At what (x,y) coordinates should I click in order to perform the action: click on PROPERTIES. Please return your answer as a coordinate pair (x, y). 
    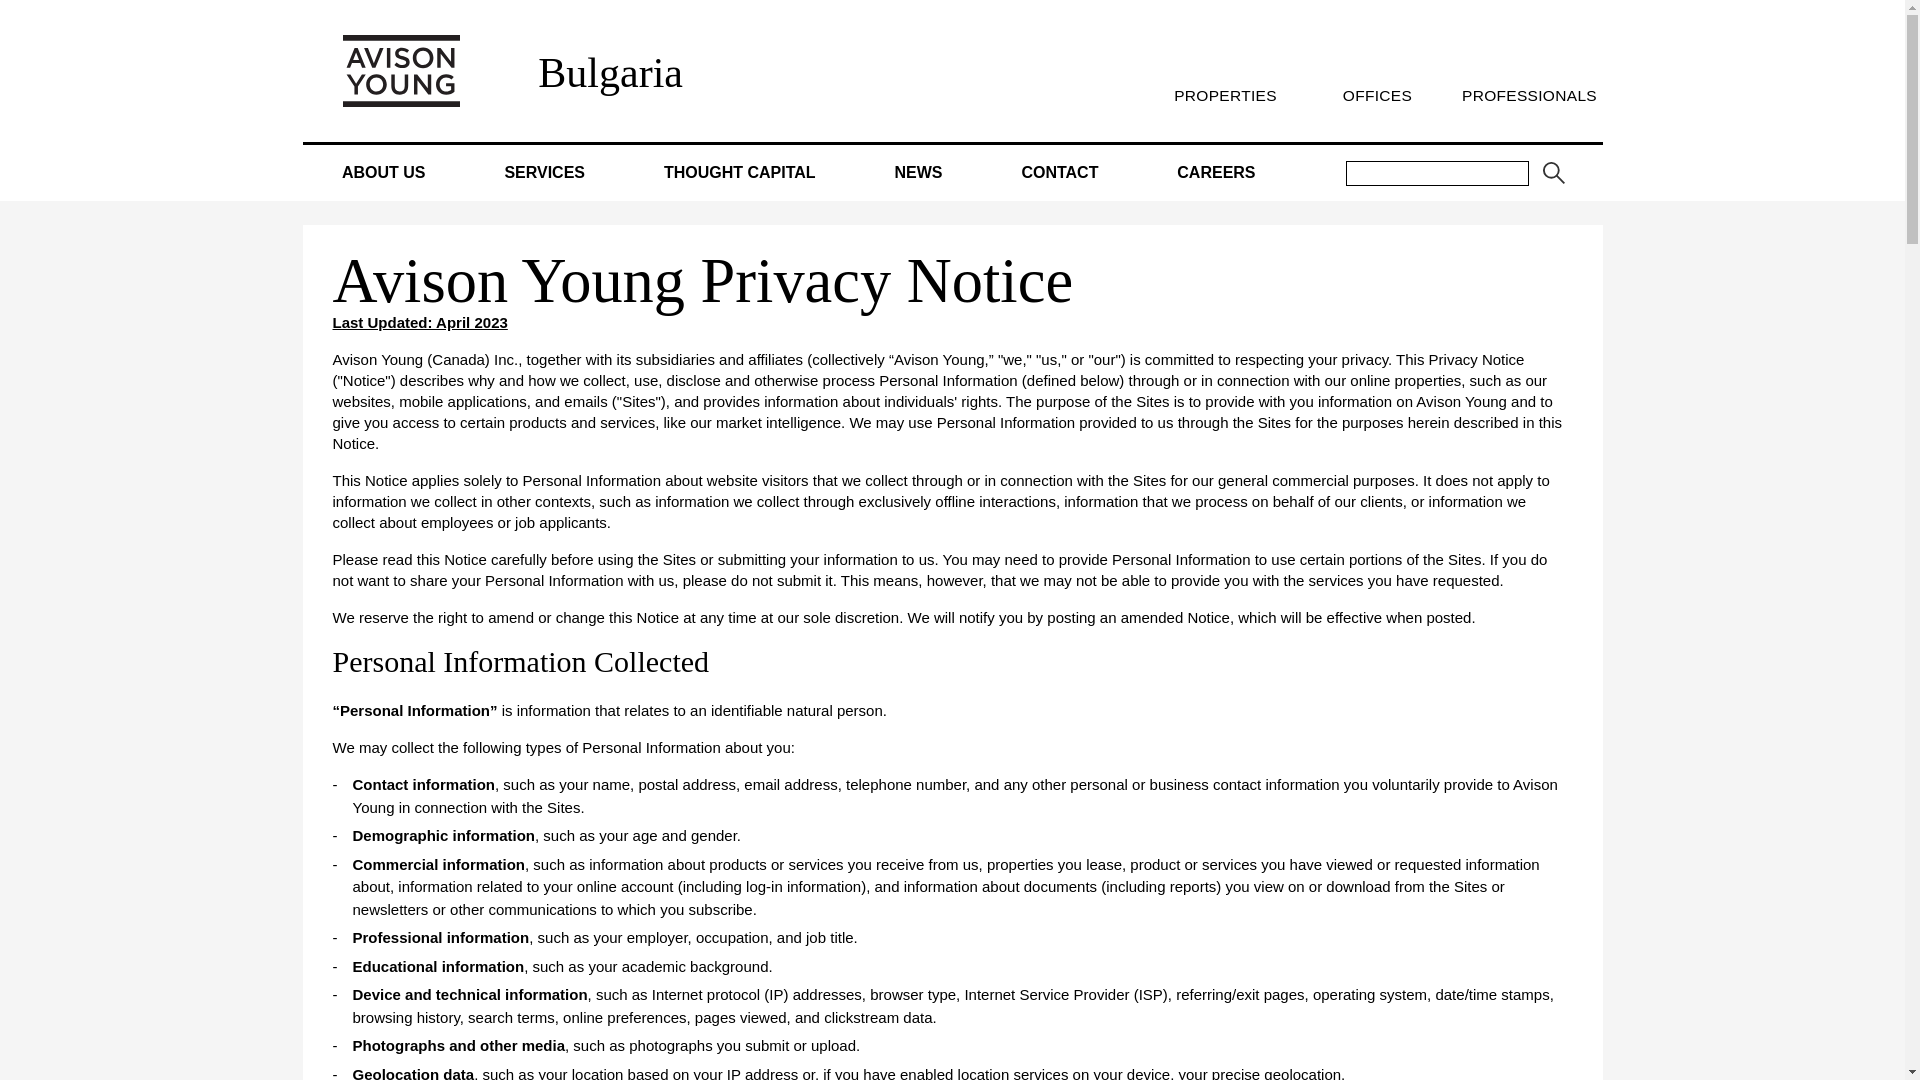
    Looking at the image, I should click on (1224, 95).